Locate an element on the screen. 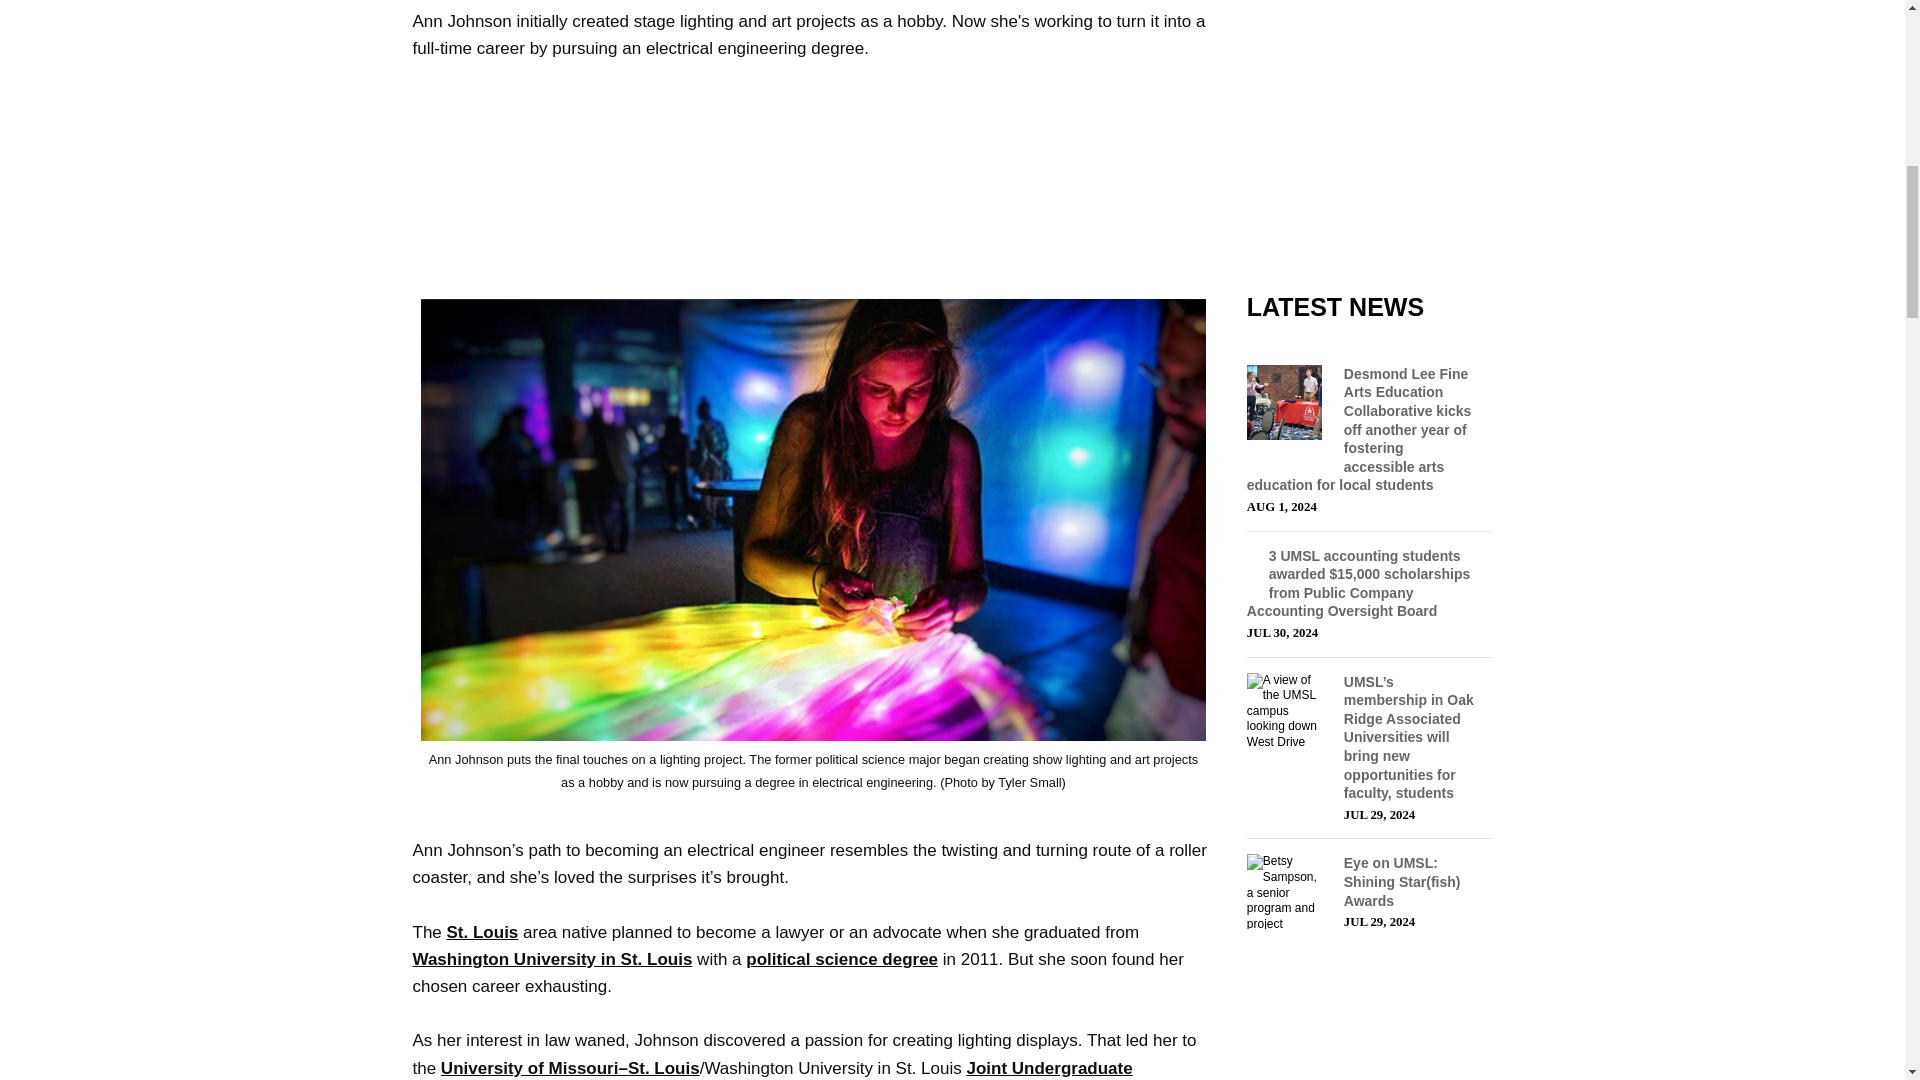  Washington University in St. Louis is located at coordinates (552, 959).